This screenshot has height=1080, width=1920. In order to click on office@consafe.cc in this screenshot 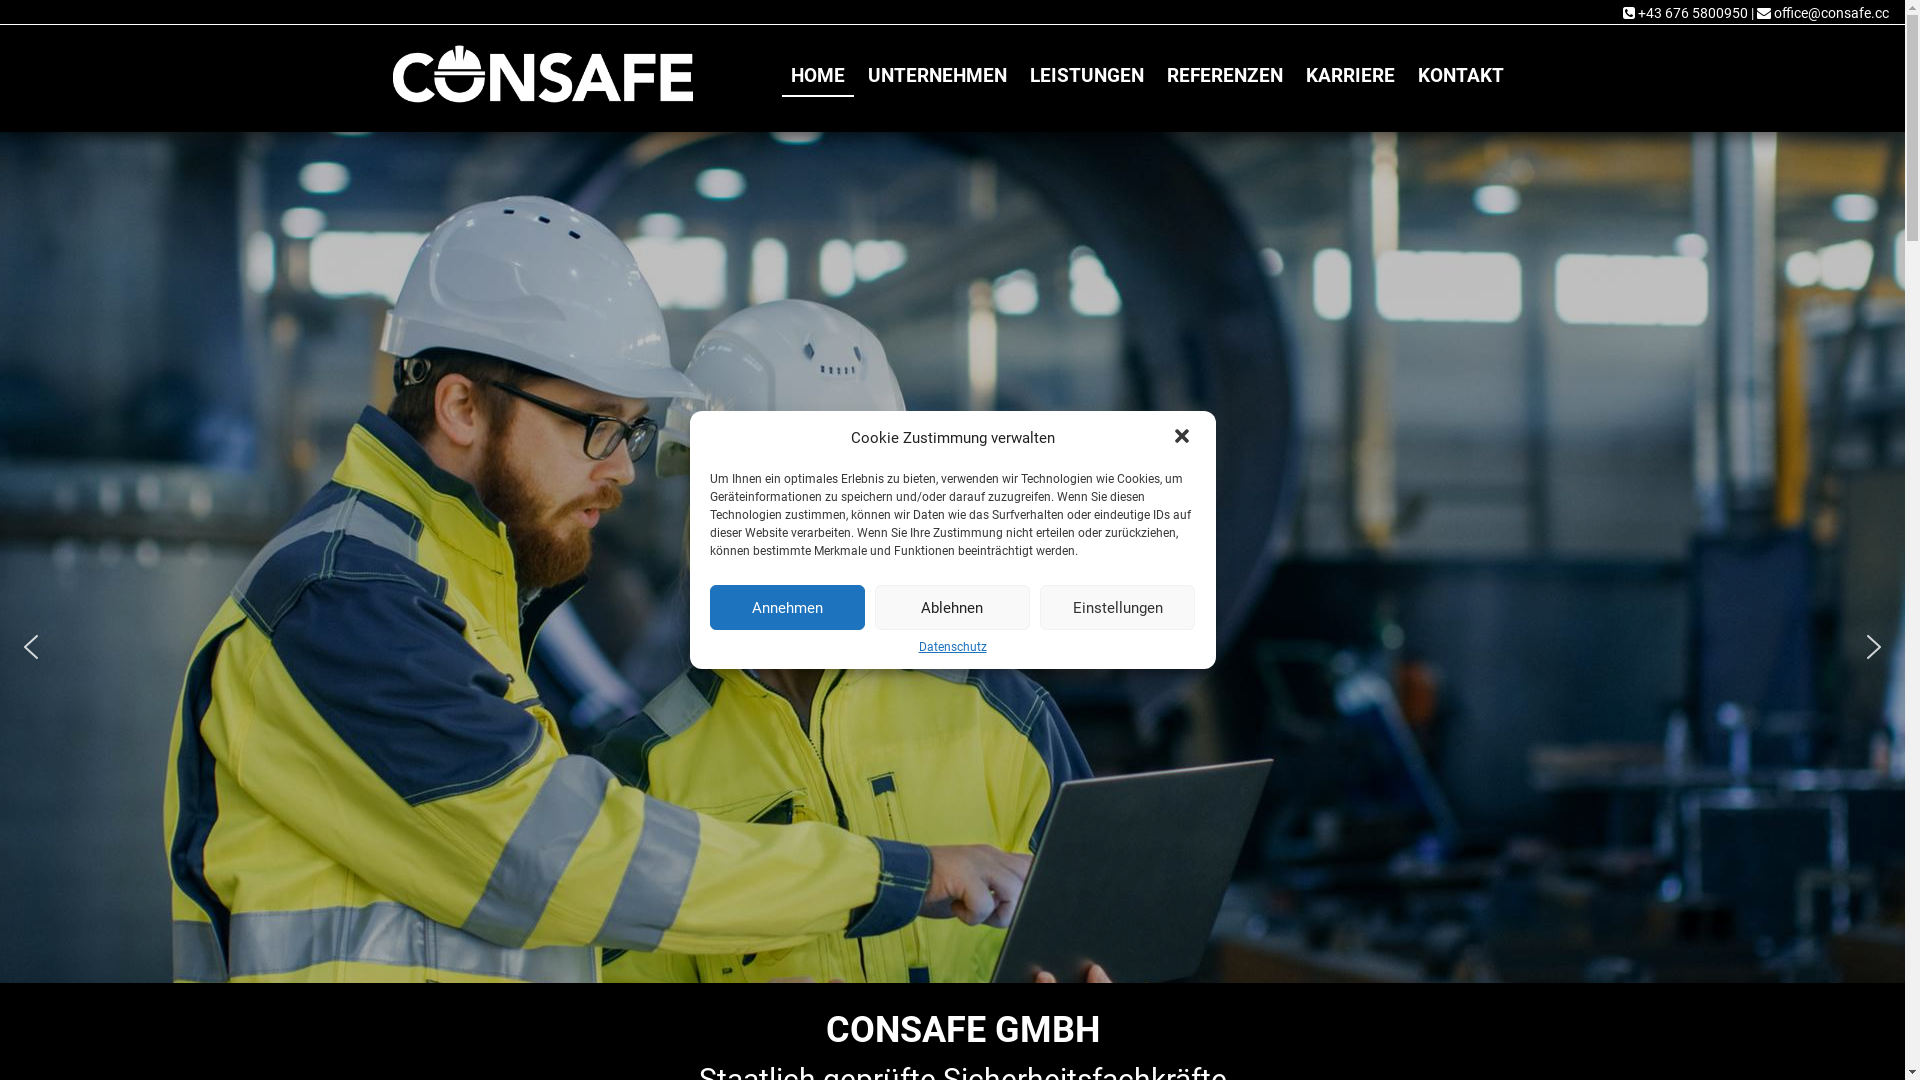, I will do `click(1823, 13)`.